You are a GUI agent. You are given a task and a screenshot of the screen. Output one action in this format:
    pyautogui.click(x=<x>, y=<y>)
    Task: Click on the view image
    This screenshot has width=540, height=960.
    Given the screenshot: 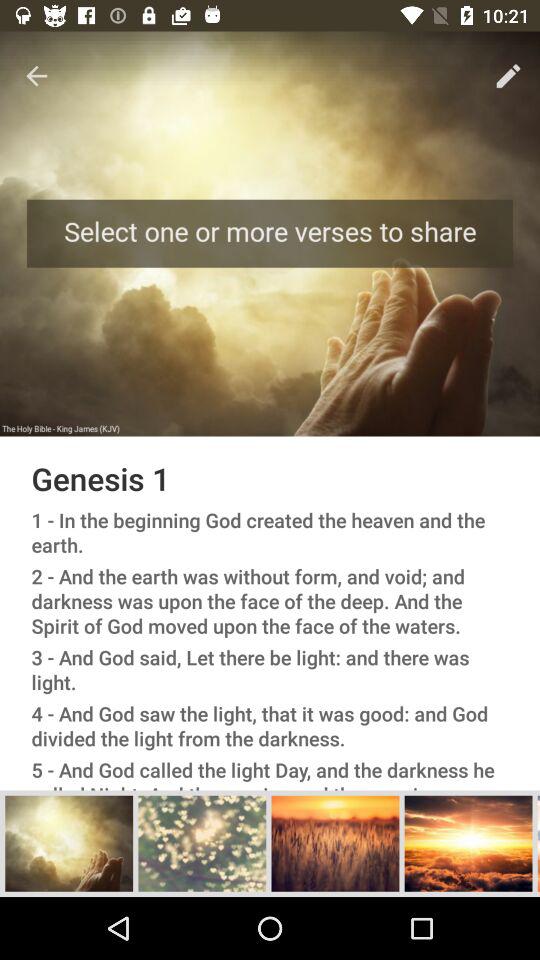 What is the action you would take?
    pyautogui.click(x=69, y=843)
    